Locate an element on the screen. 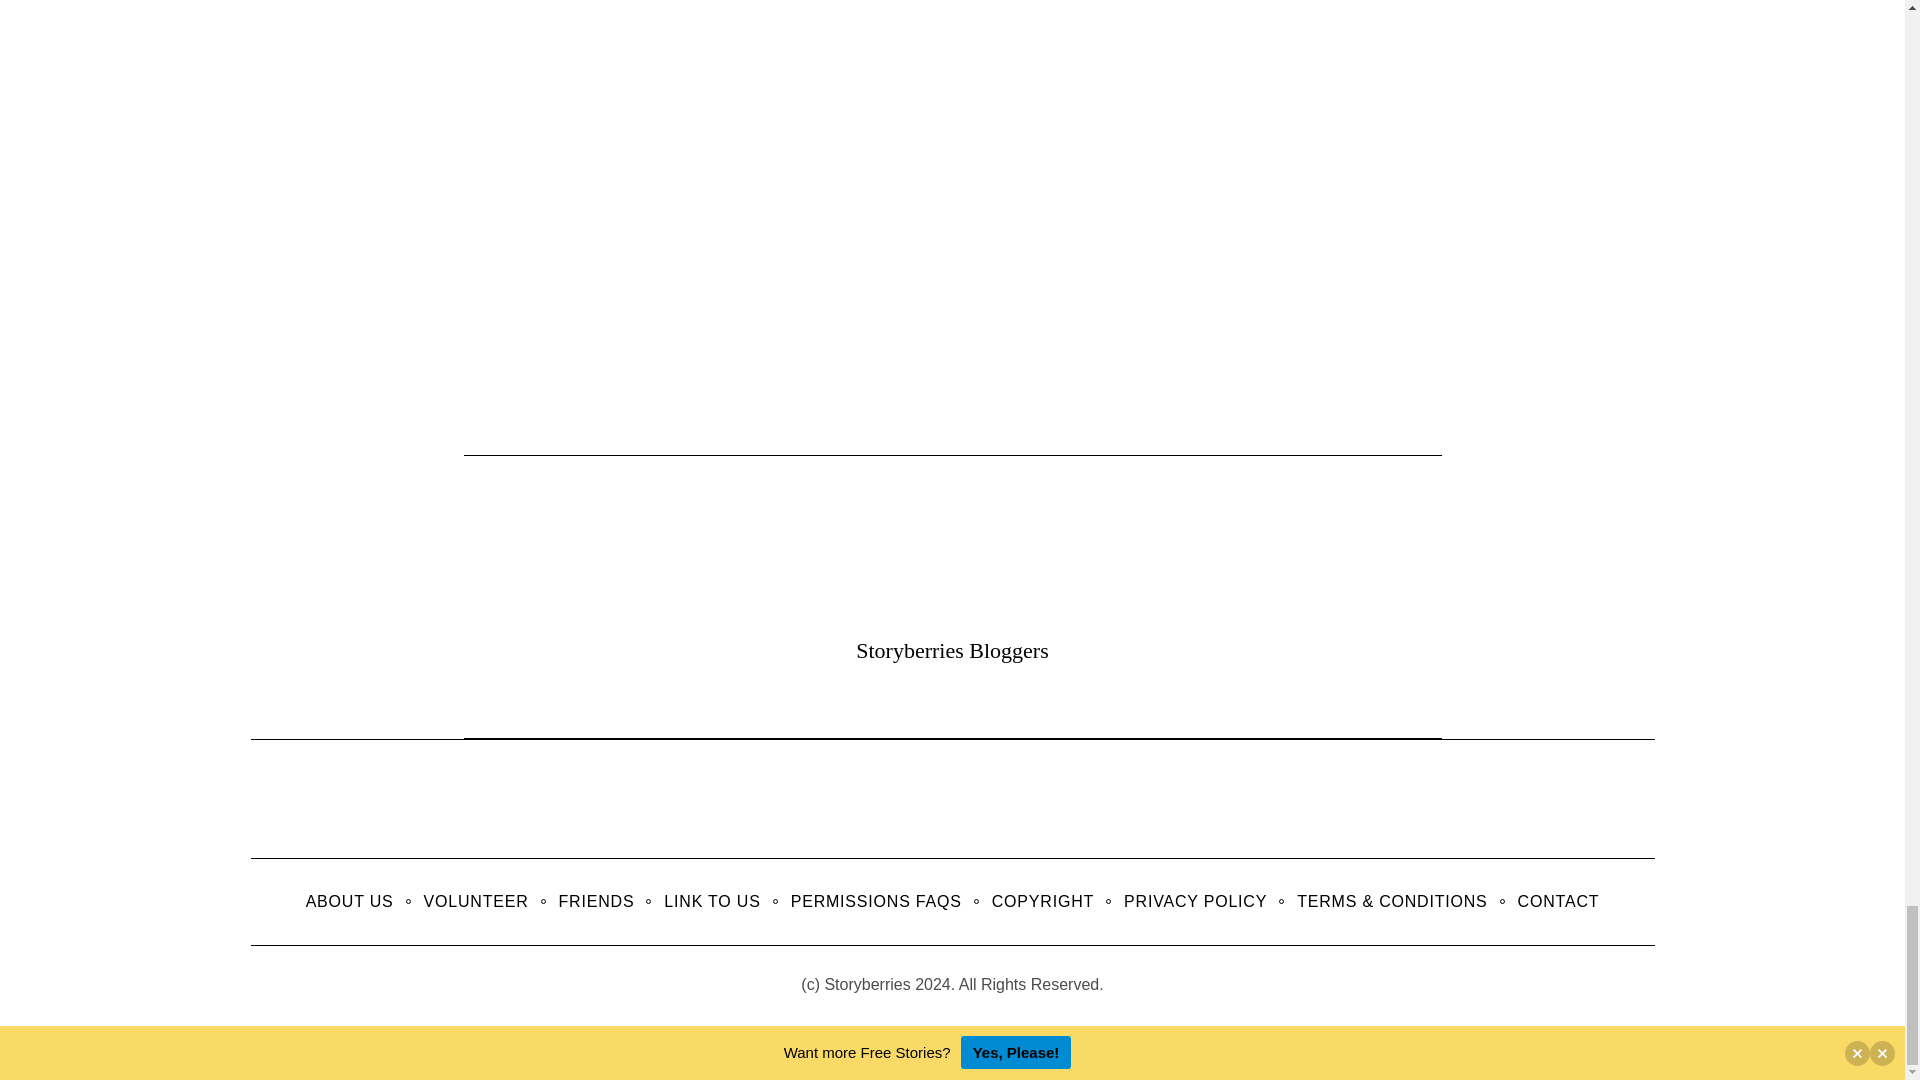 This screenshot has height=1080, width=1920. ABOUT US is located at coordinates (350, 901).